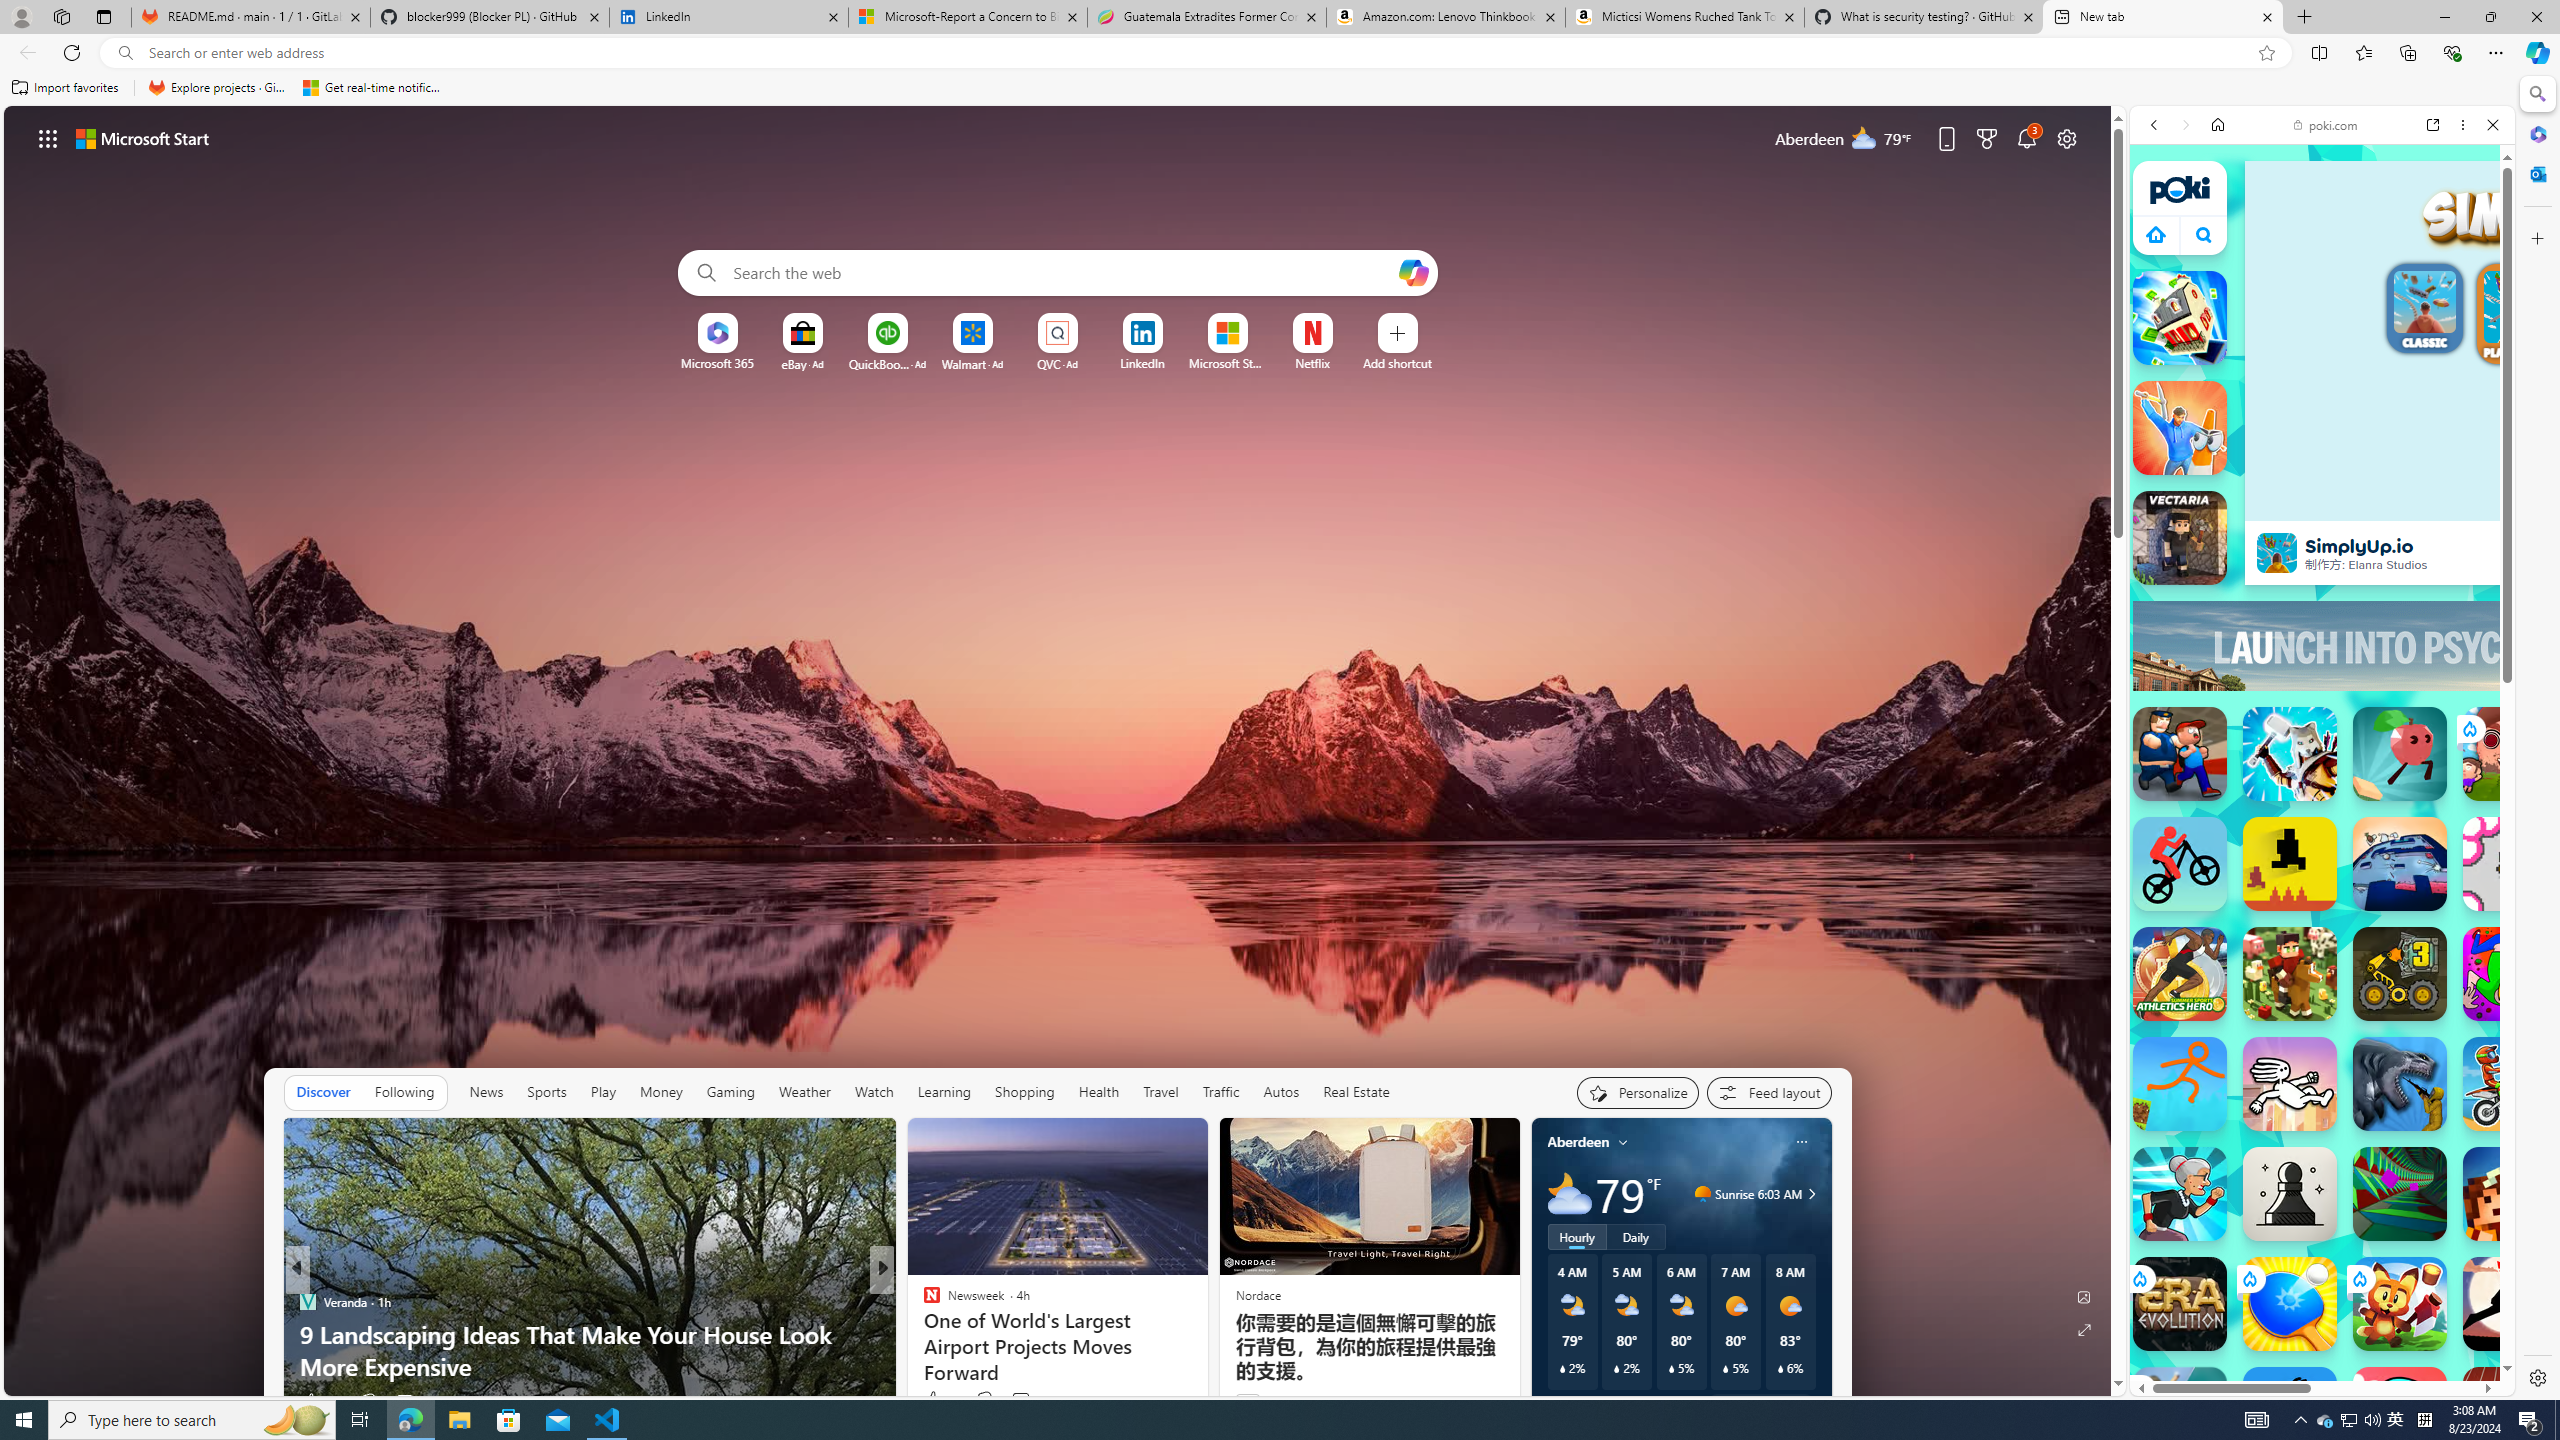 The height and width of the screenshot is (1440, 2560). What do you see at coordinates (2180, 1194) in the screenshot?
I see `Angry Gran Run Angry Gran Run` at bounding box center [2180, 1194].